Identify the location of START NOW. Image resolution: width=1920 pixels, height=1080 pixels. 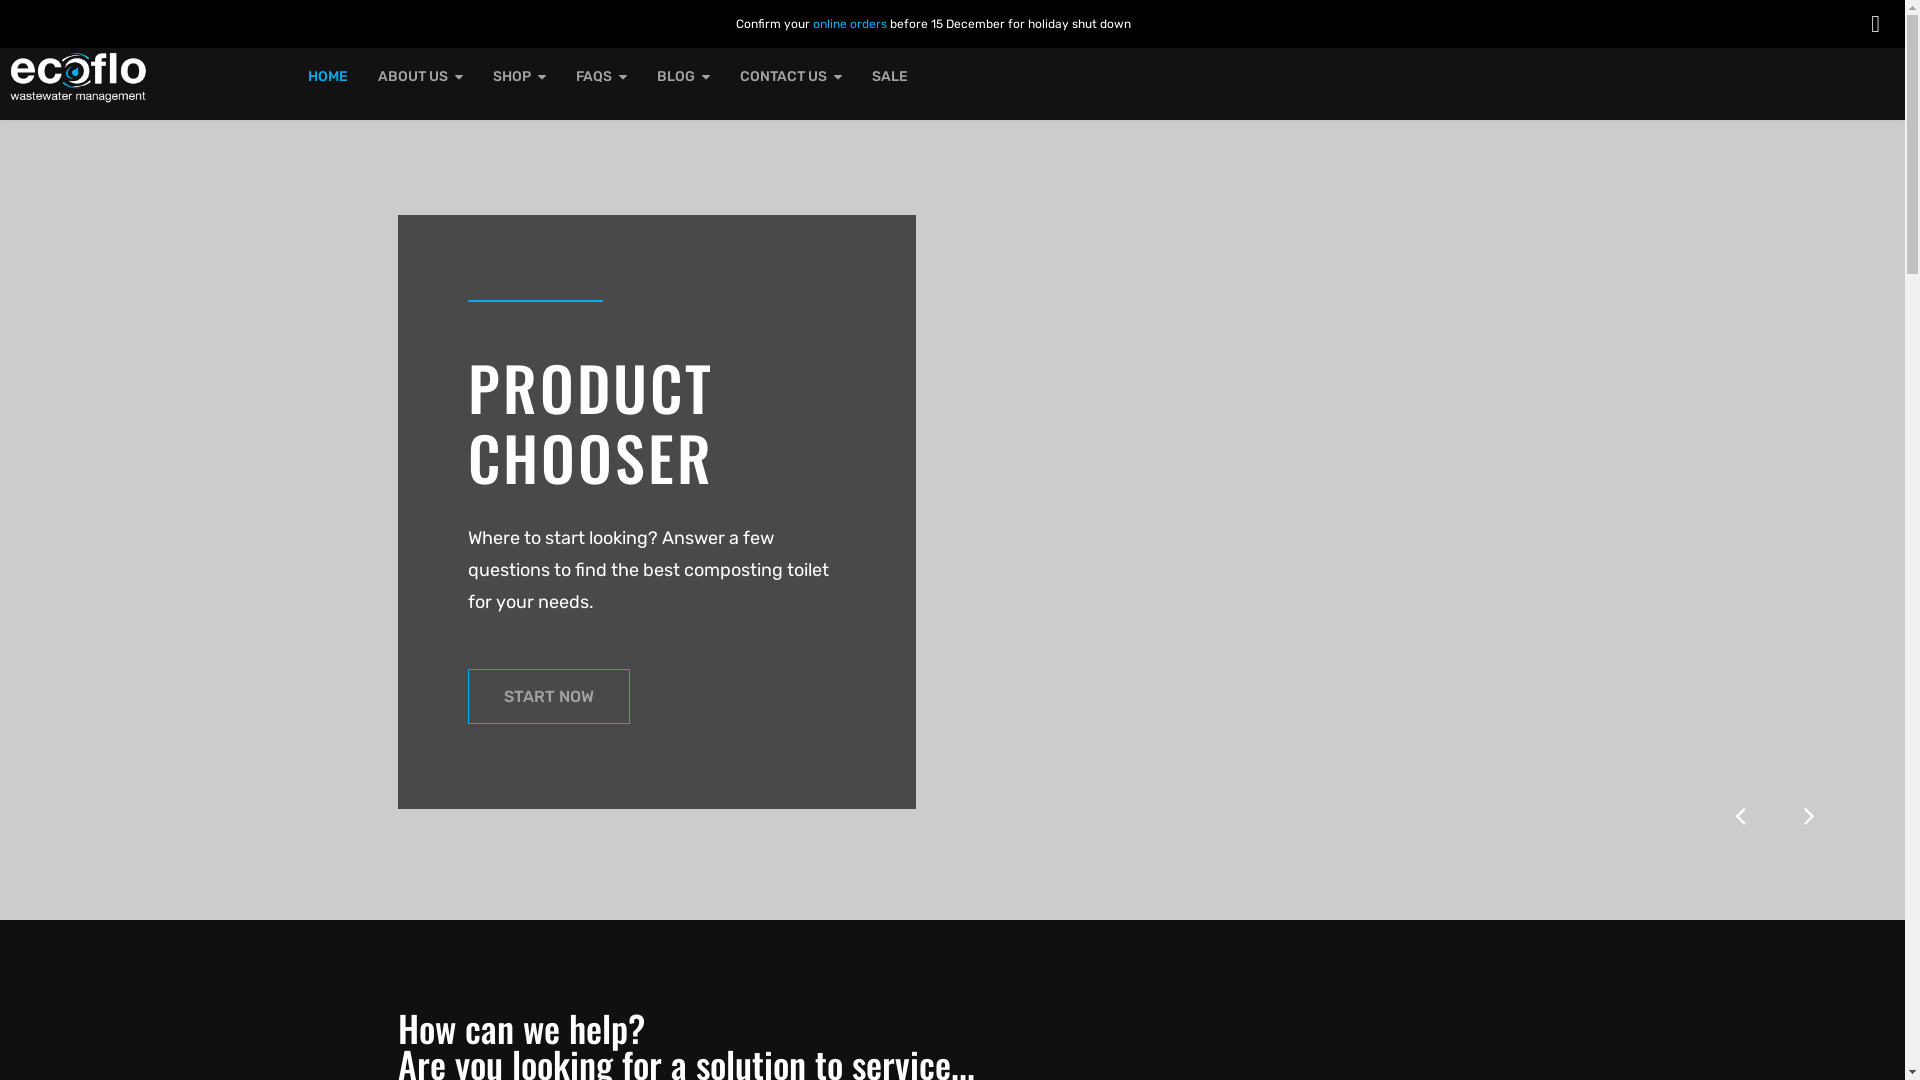
(549, 696).